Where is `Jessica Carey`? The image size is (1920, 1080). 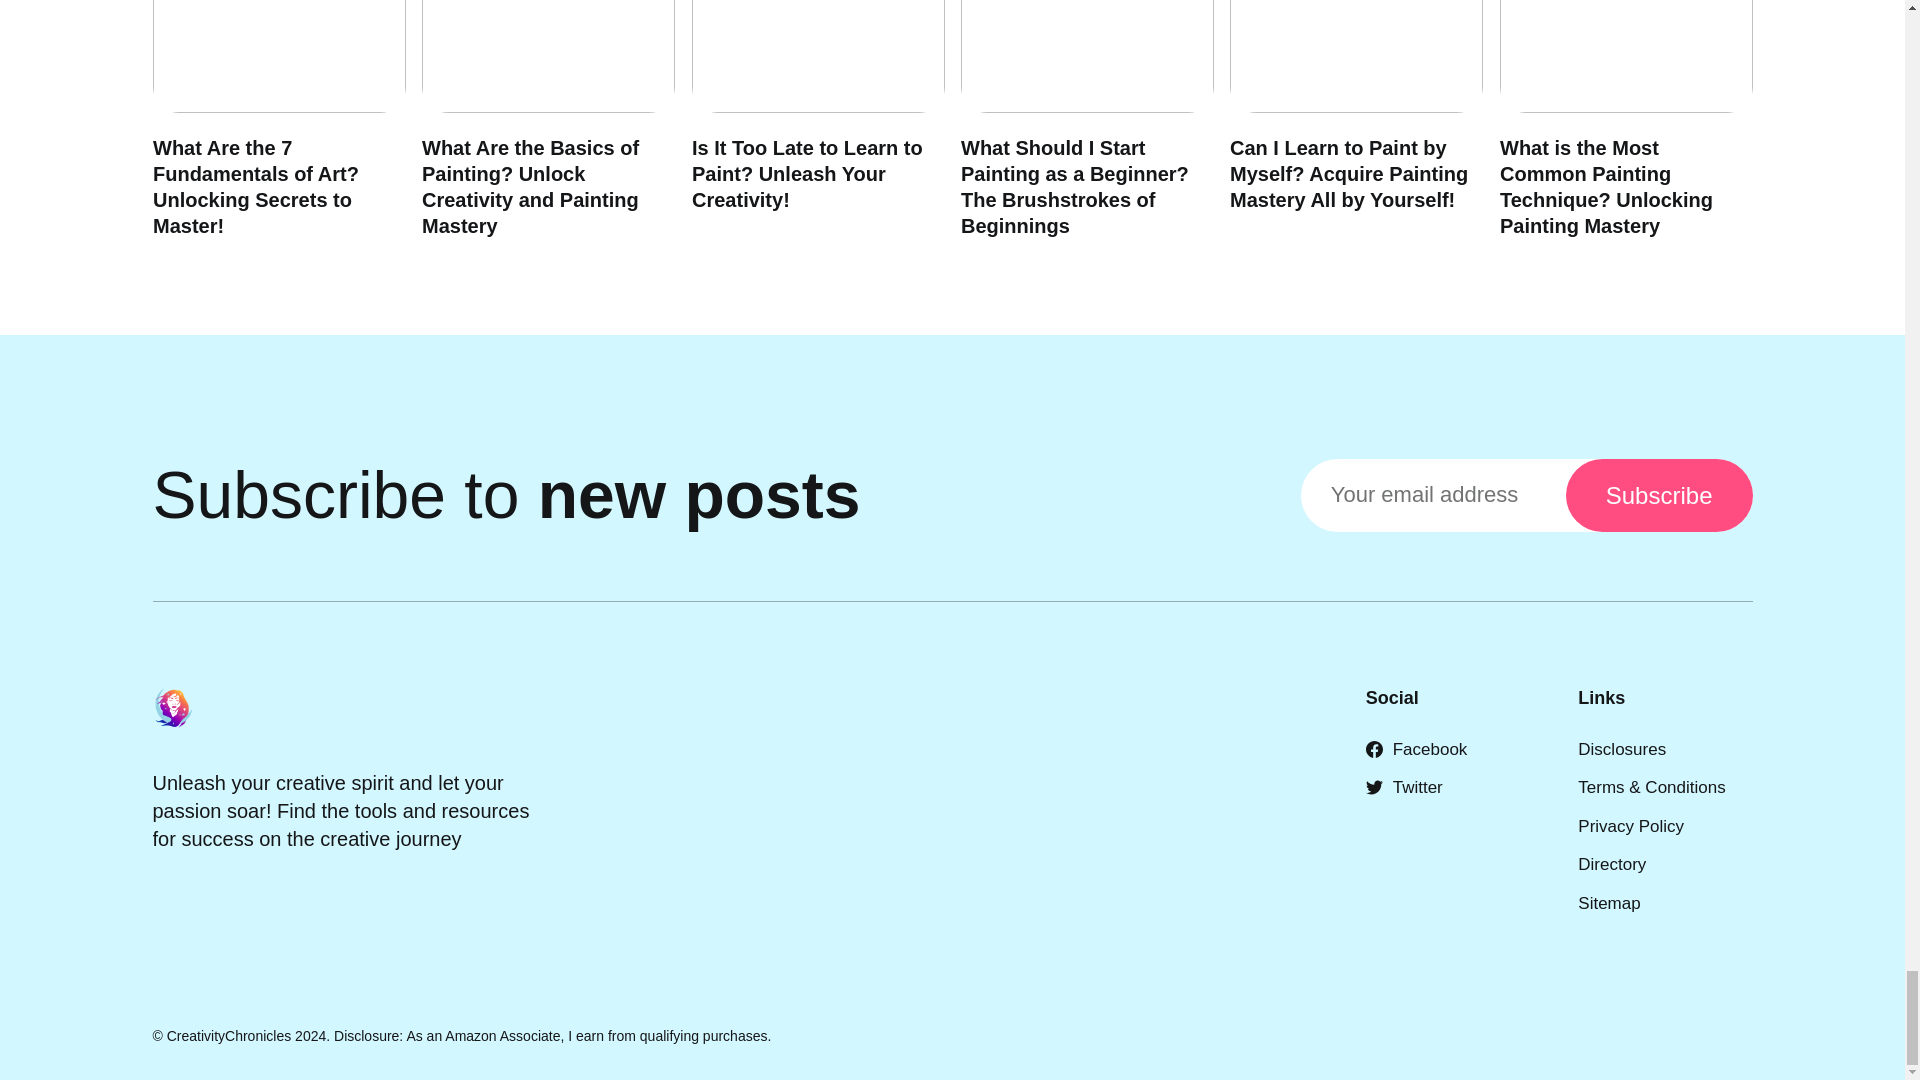
Jessica Carey is located at coordinates (454, 80).